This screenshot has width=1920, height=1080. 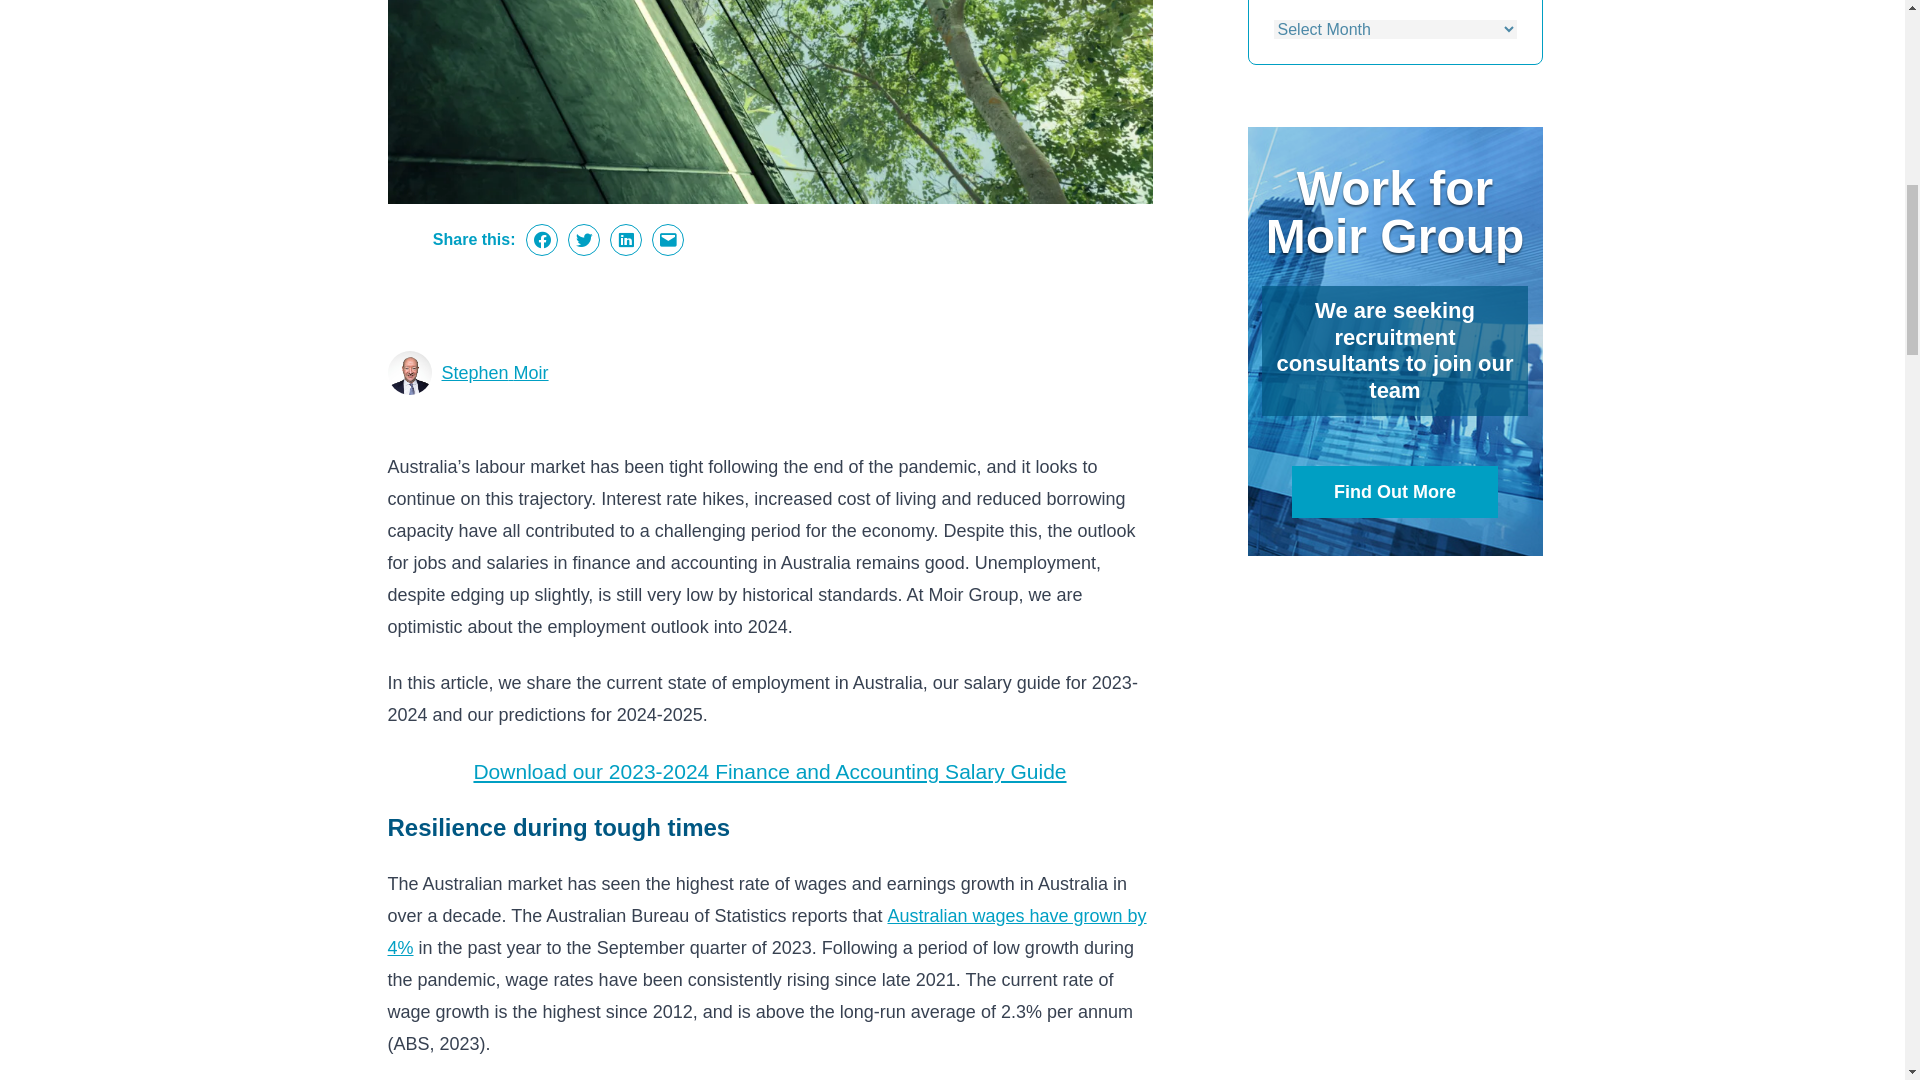 What do you see at coordinates (542, 239) in the screenshot?
I see `Click to share on Facebook` at bounding box center [542, 239].